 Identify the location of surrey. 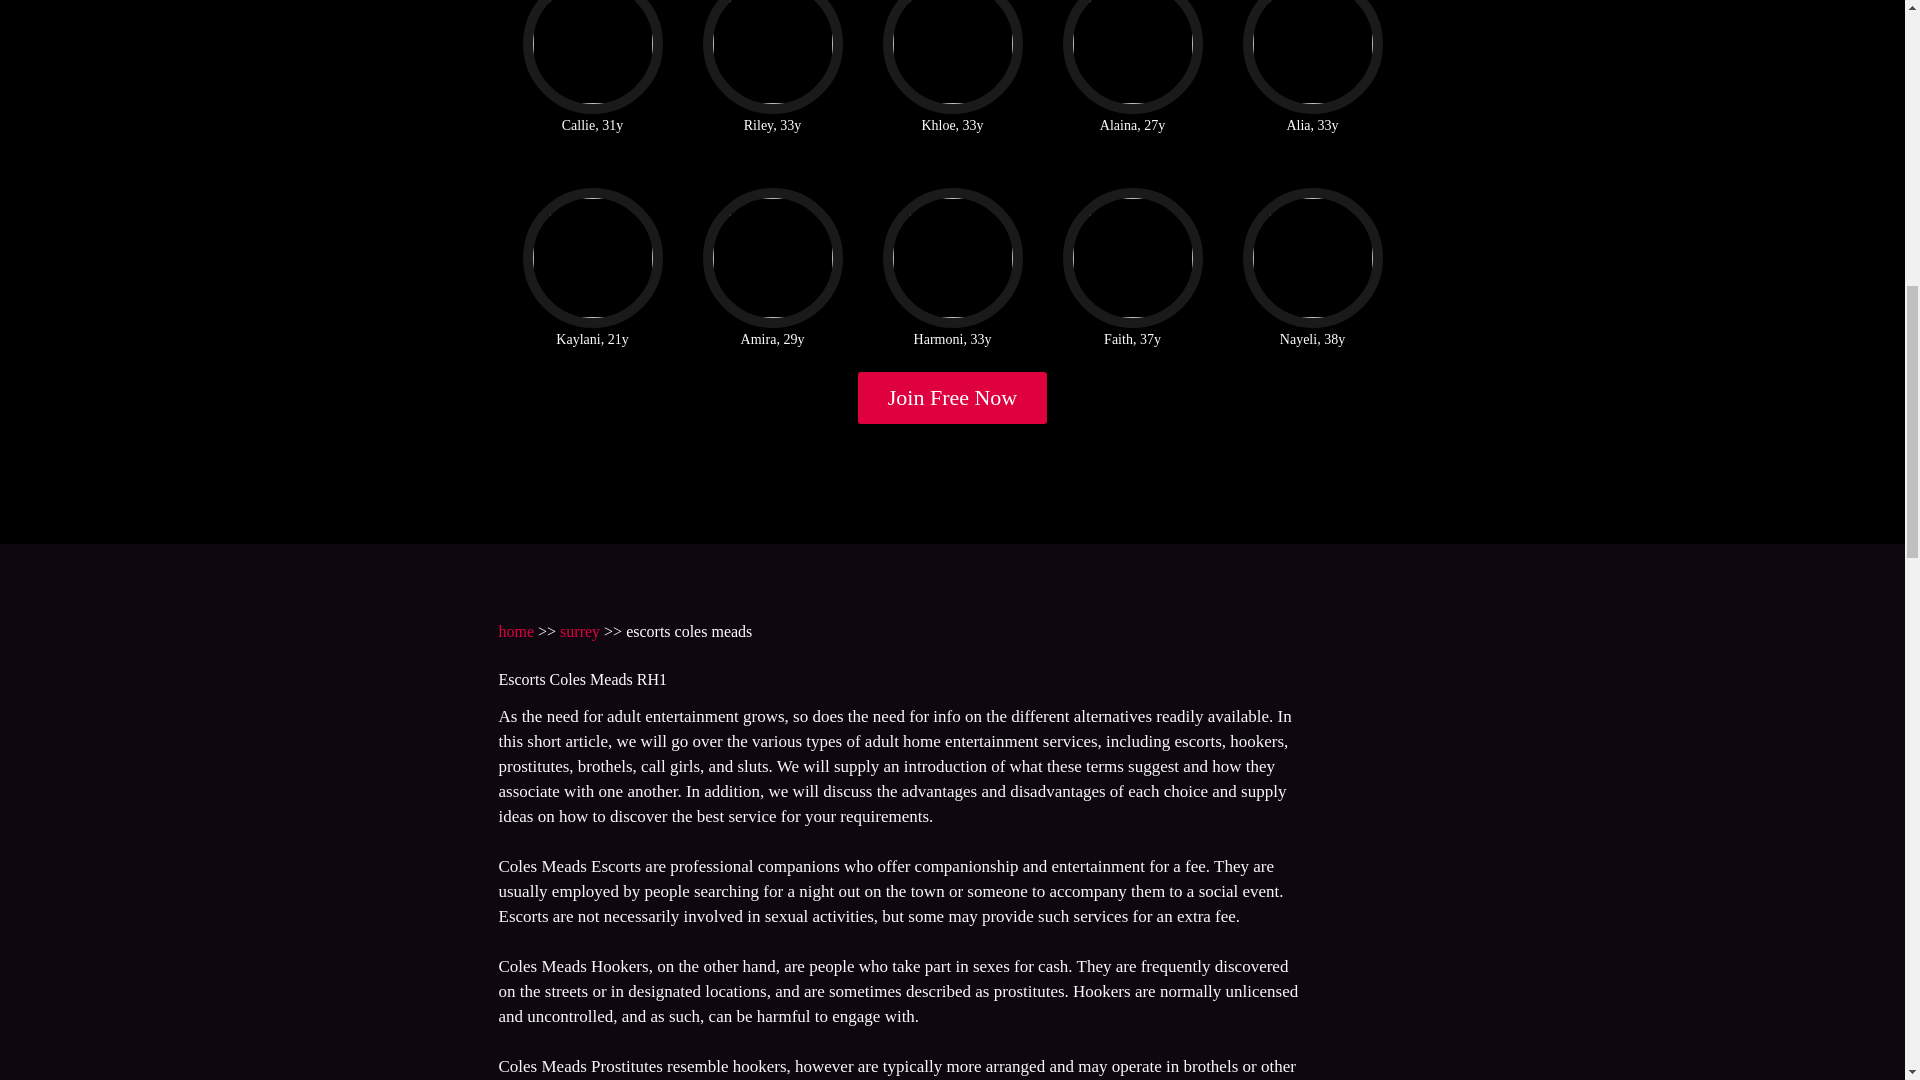
(580, 632).